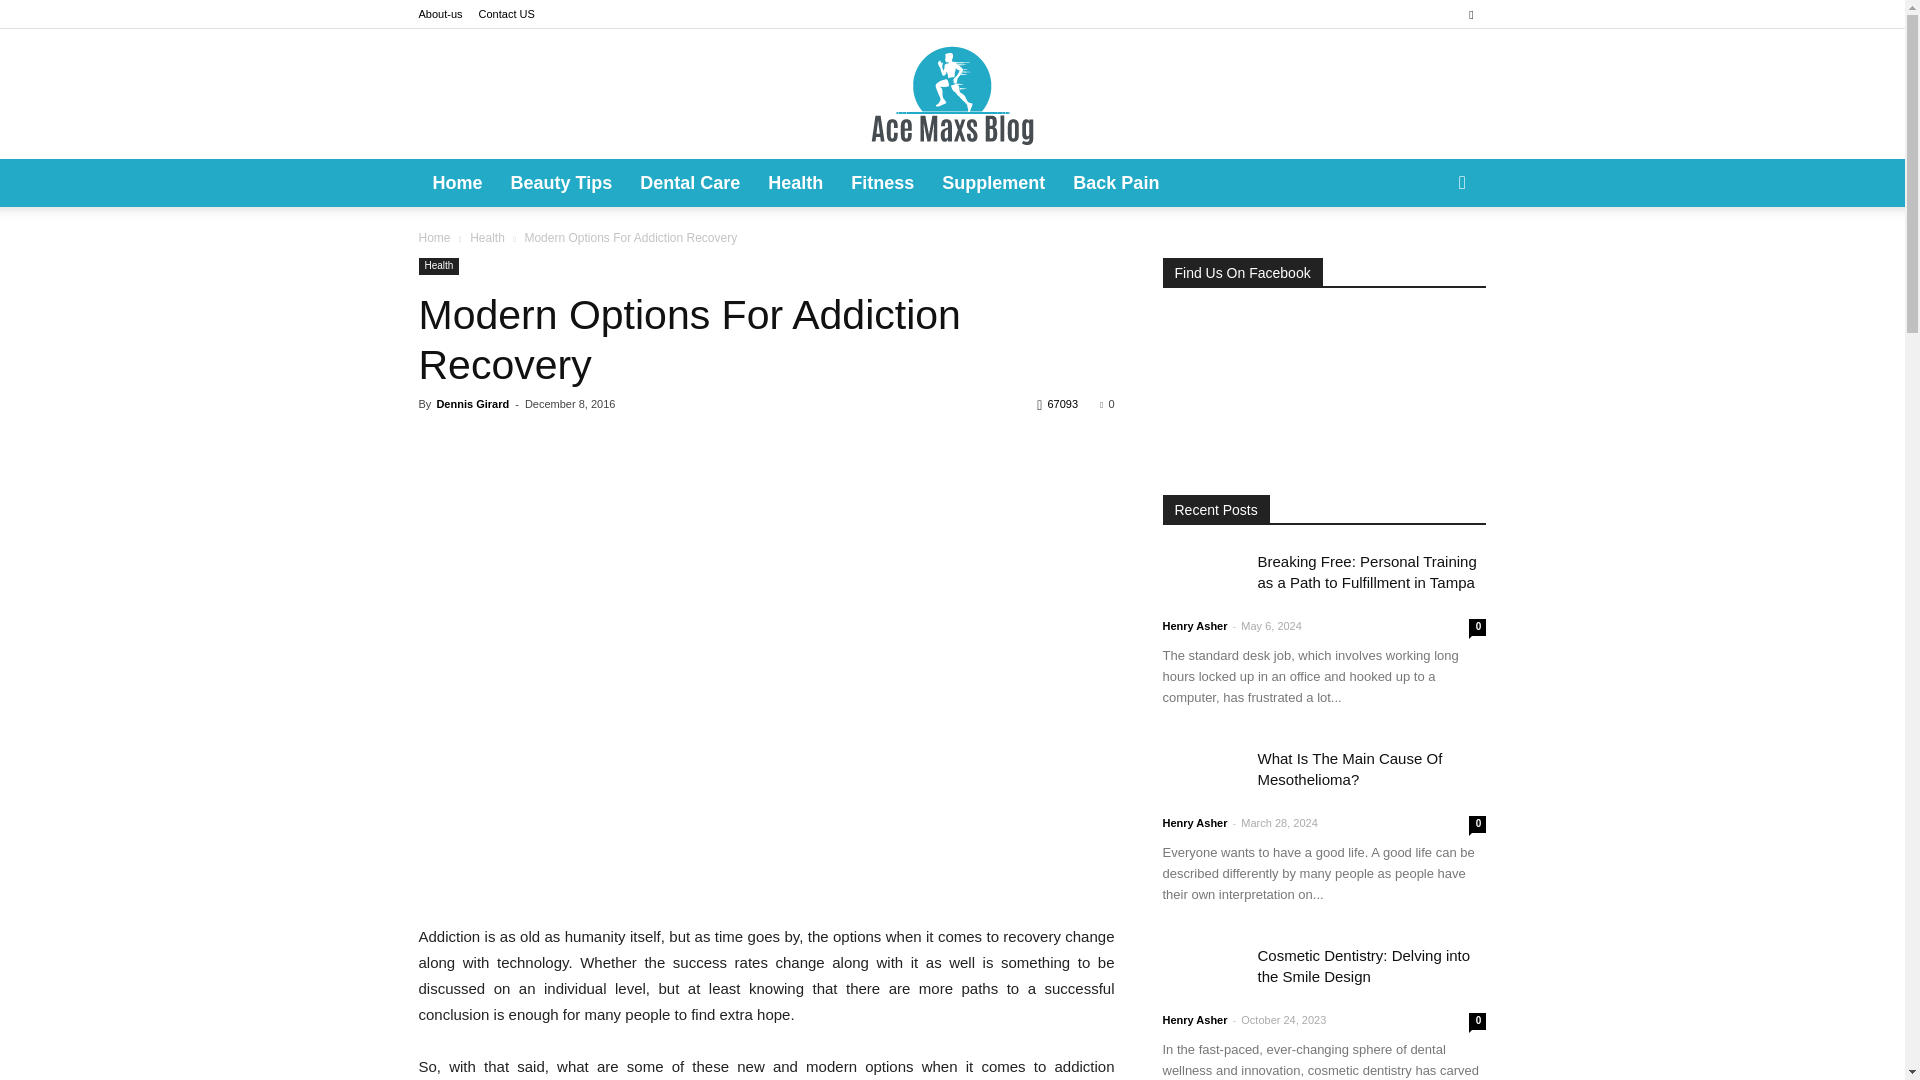  I want to click on Home, so click(456, 182).